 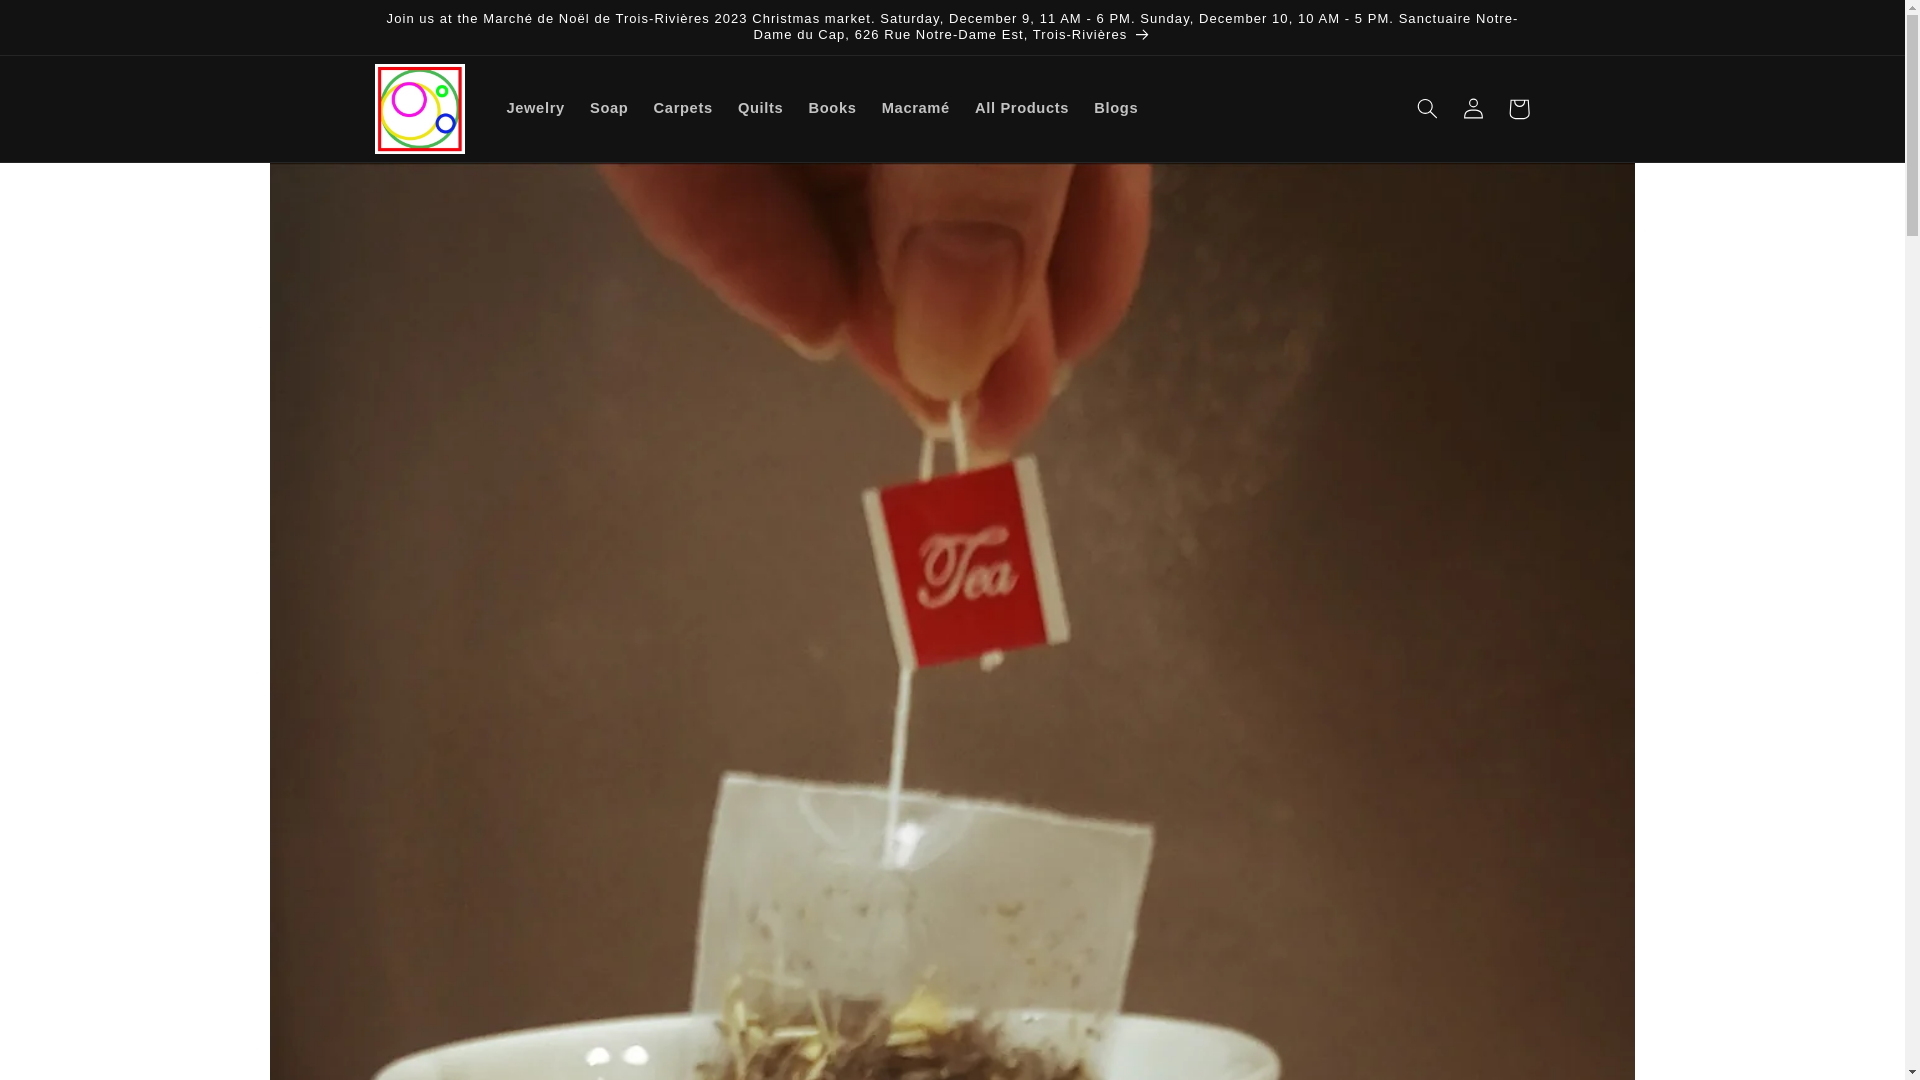 I want to click on Log in, so click(x=1472, y=108).